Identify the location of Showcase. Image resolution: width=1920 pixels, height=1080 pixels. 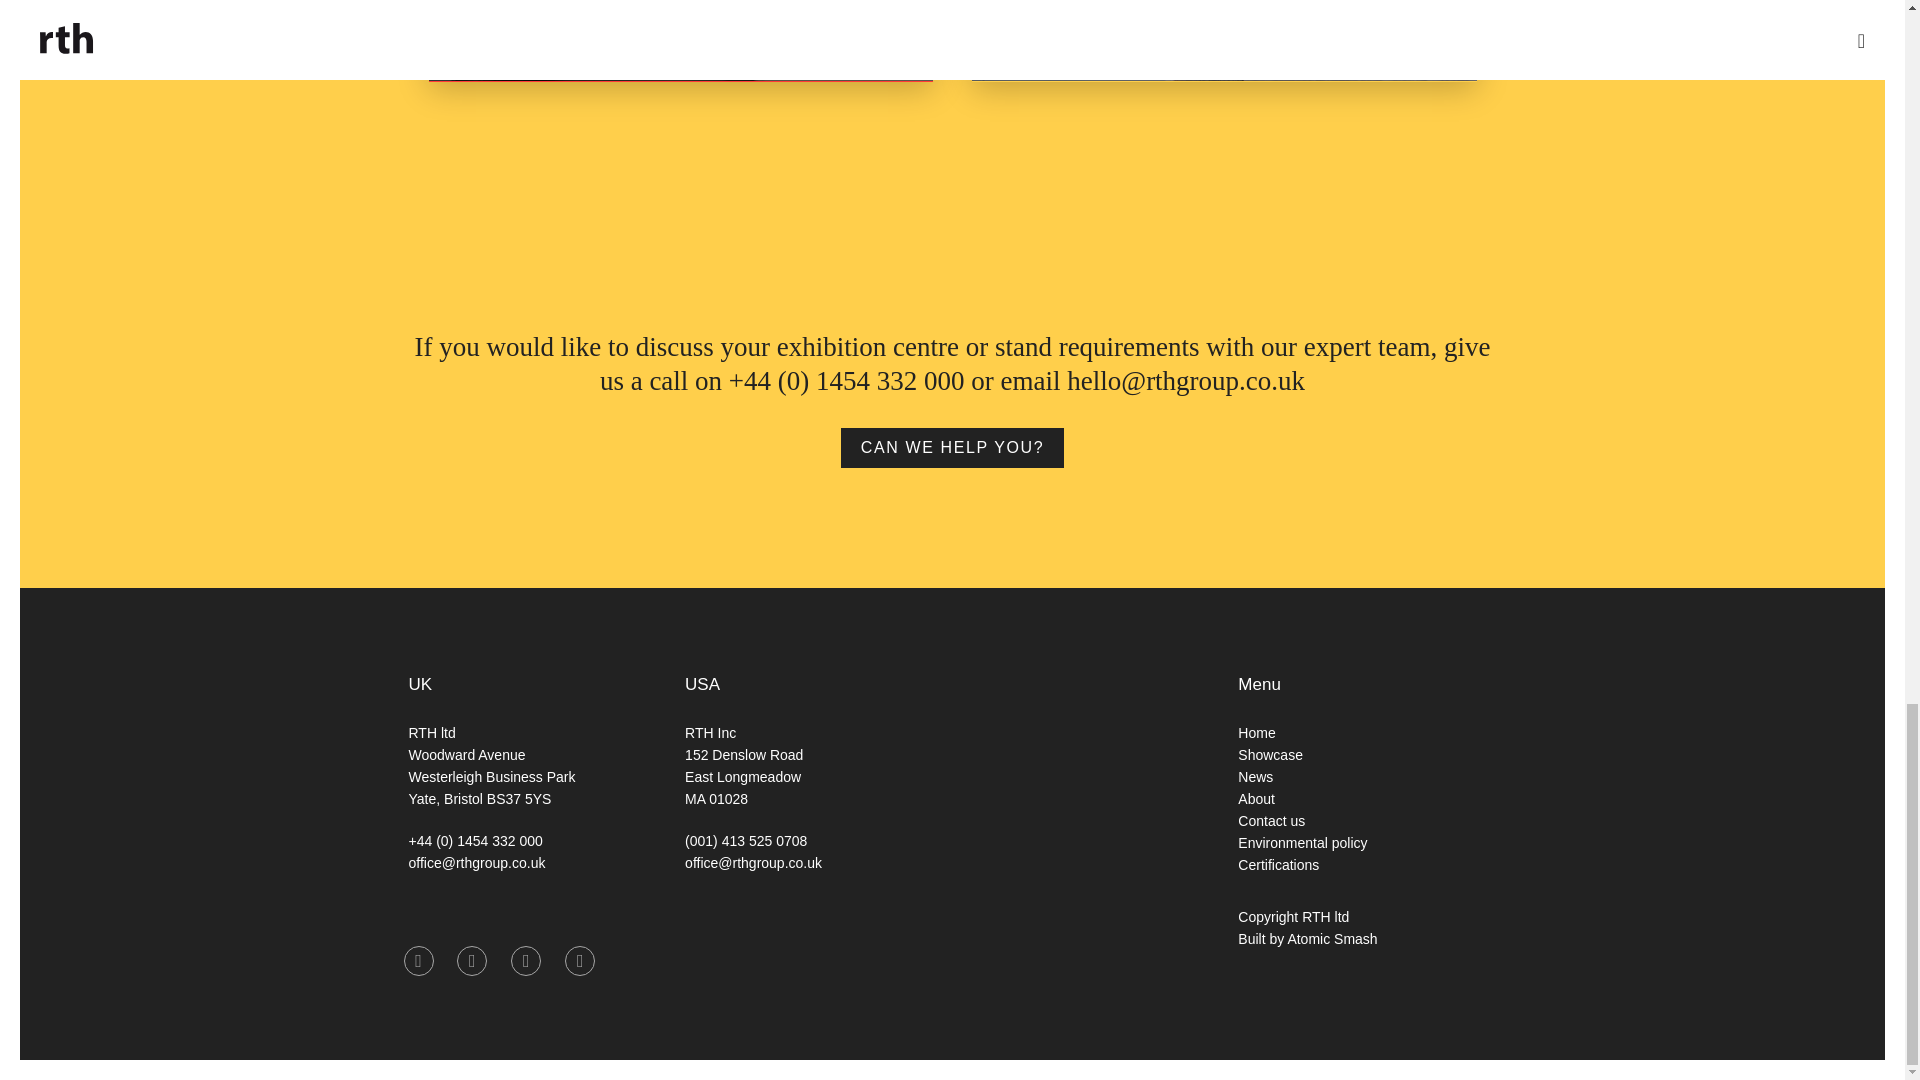
(1270, 754).